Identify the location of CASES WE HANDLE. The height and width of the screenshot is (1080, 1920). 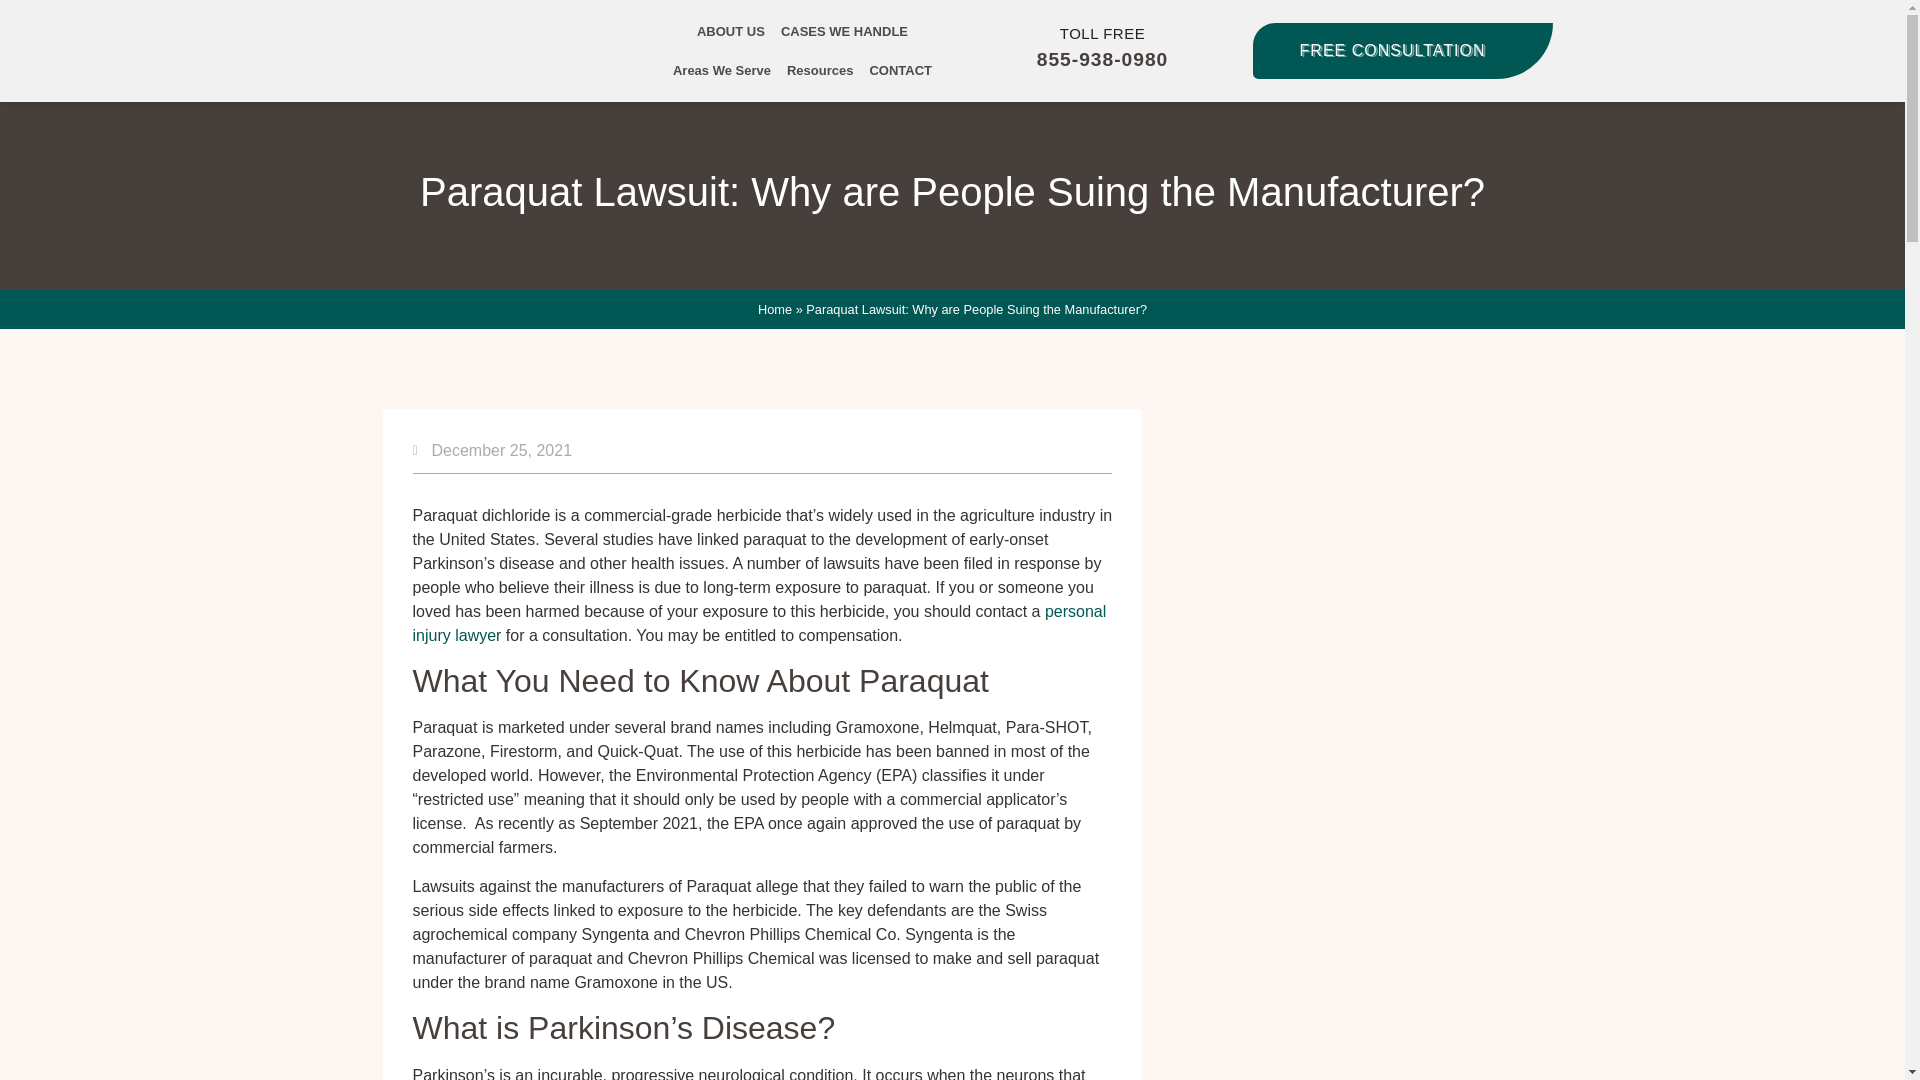
(844, 30).